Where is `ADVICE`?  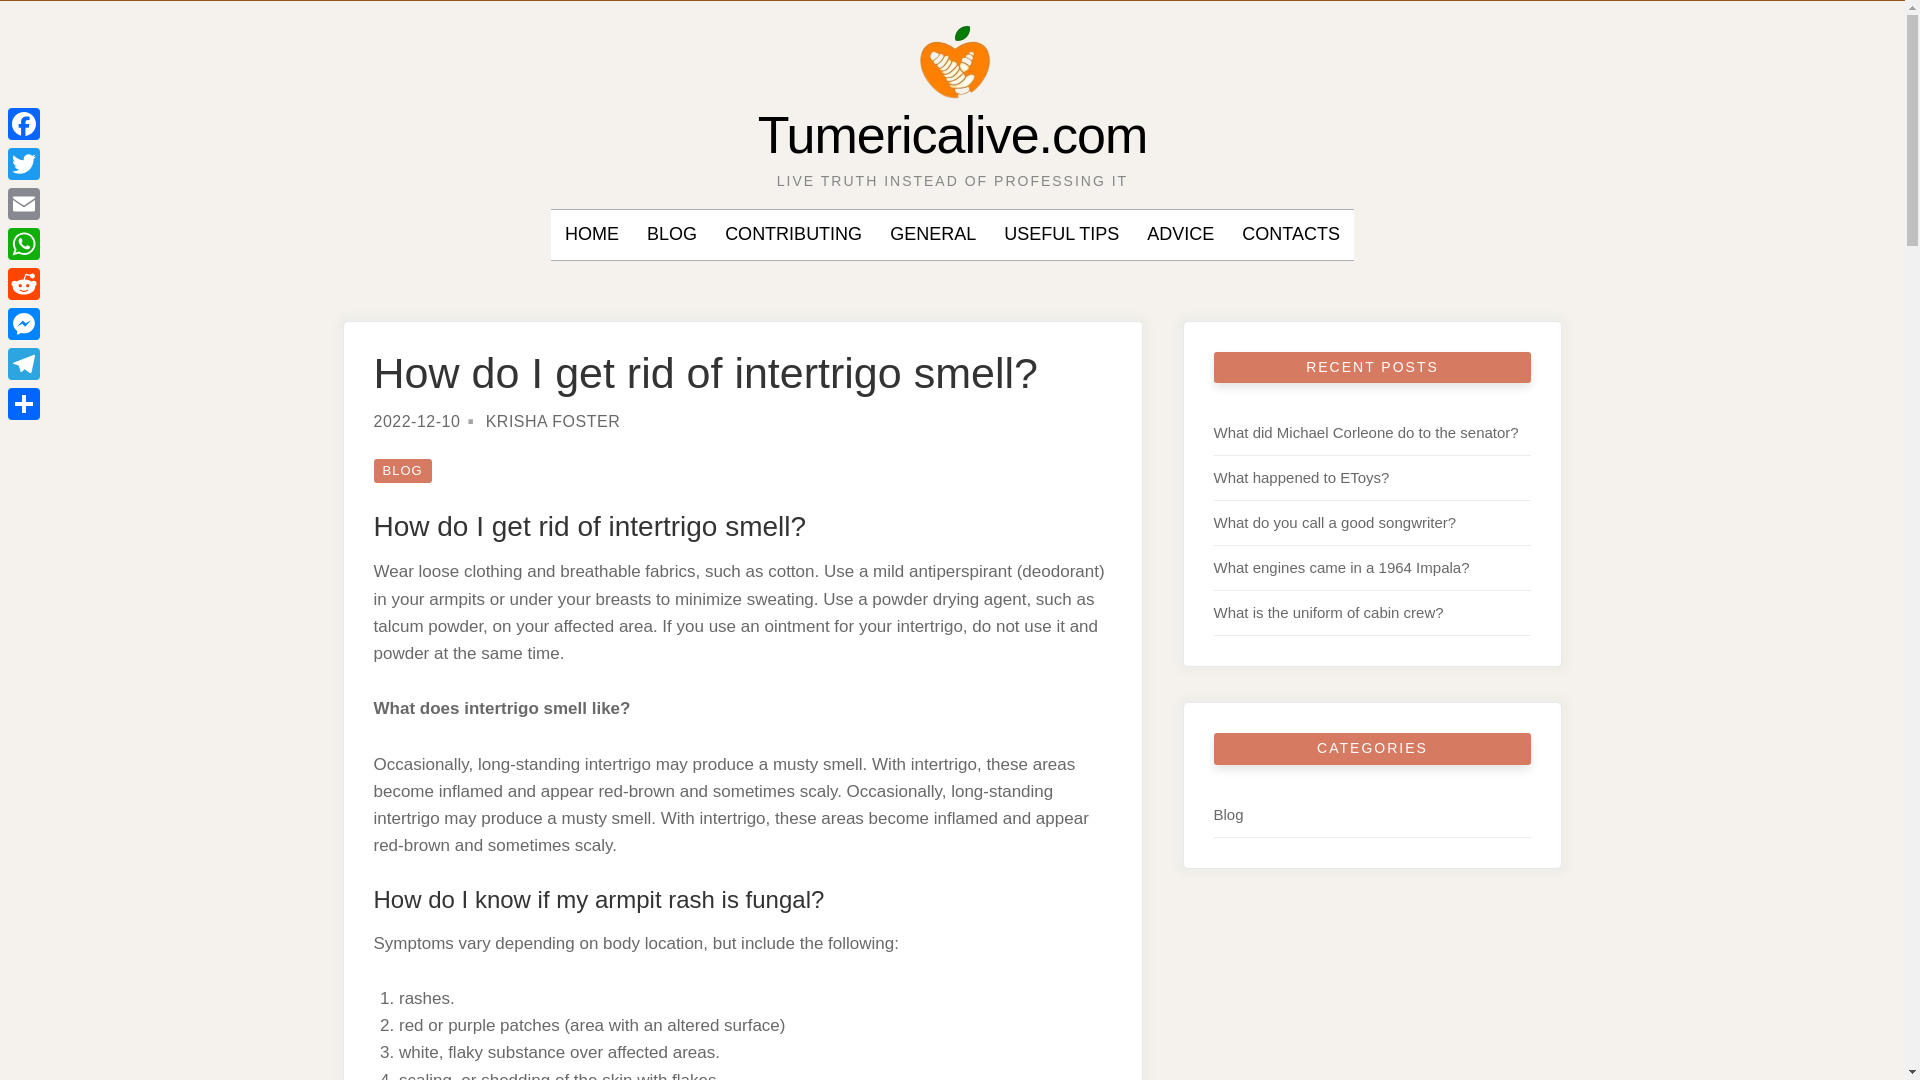 ADVICE is located at coordinates (1180, 234).